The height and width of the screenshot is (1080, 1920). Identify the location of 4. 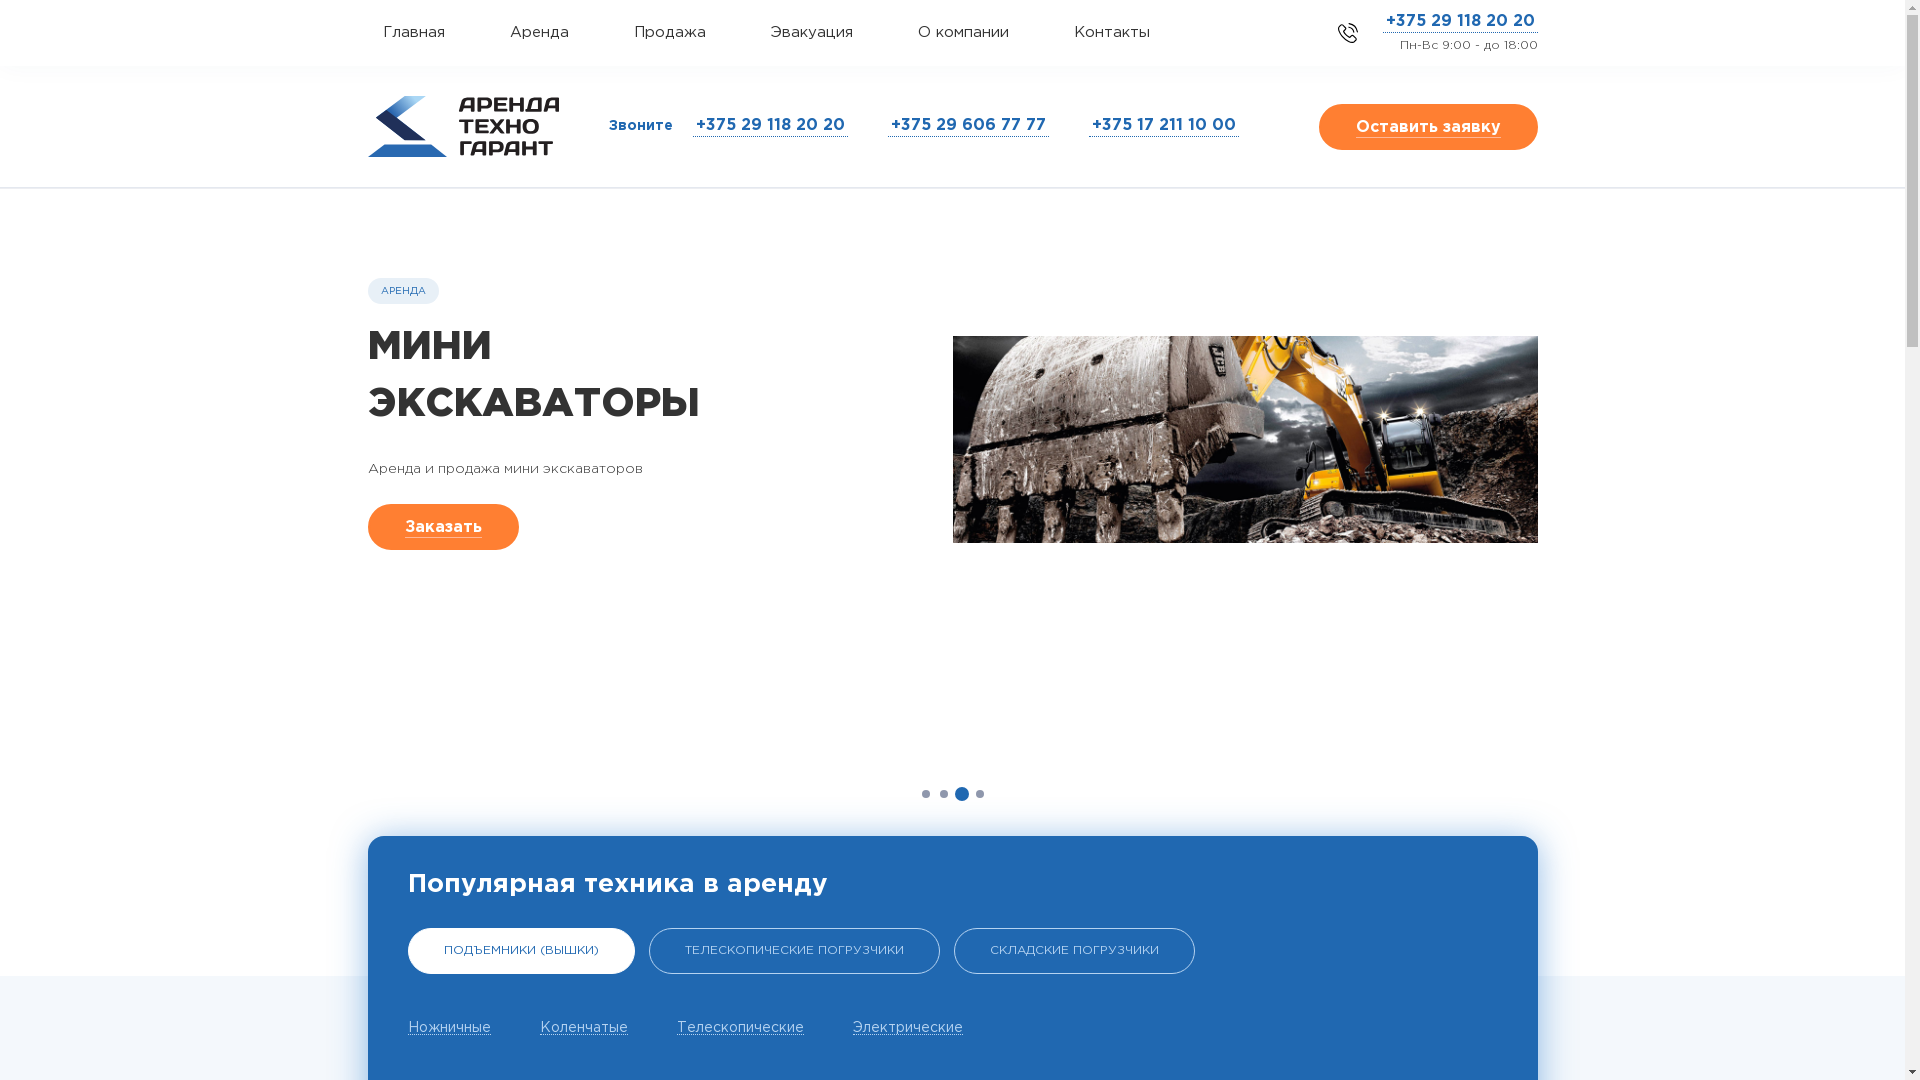
(979, 794).